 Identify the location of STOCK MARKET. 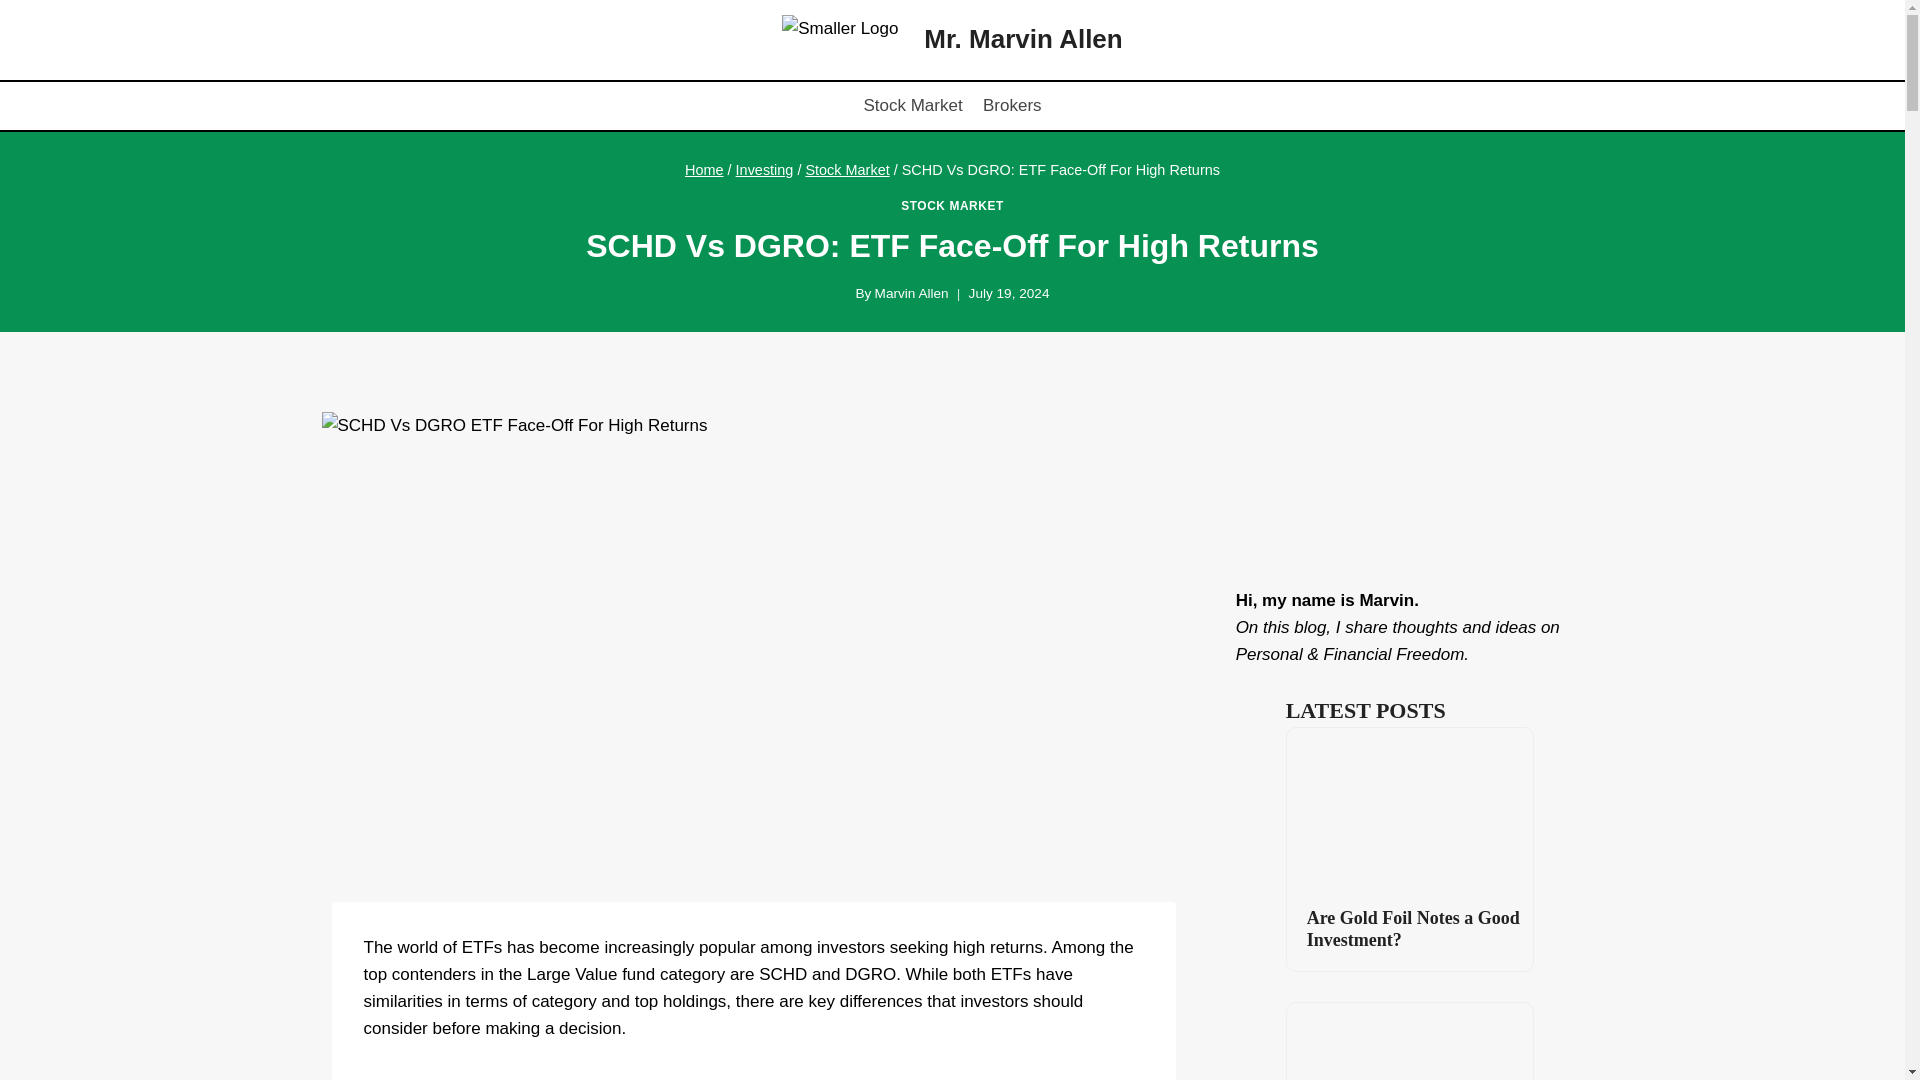
(952, 205).